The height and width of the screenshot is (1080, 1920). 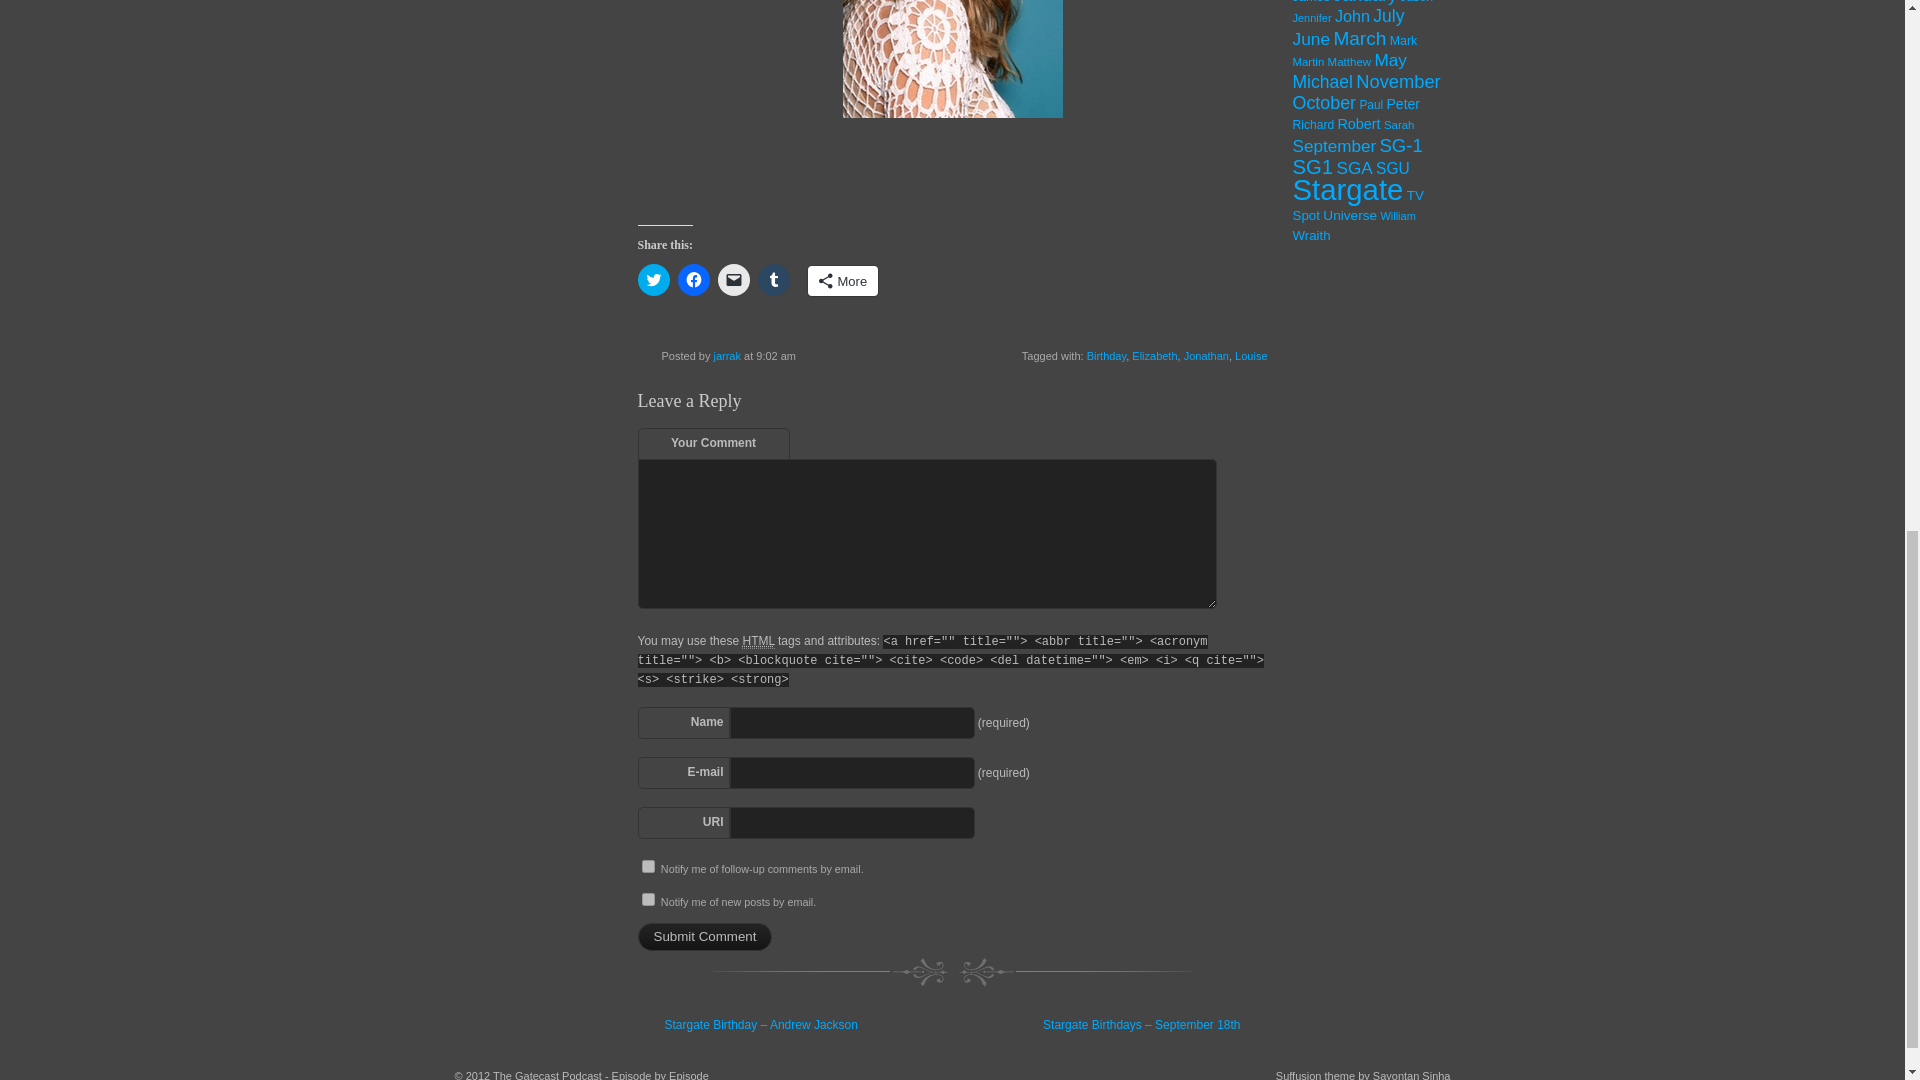 I want to click on Click to email a link to a friend, so click(x=734, y=279).